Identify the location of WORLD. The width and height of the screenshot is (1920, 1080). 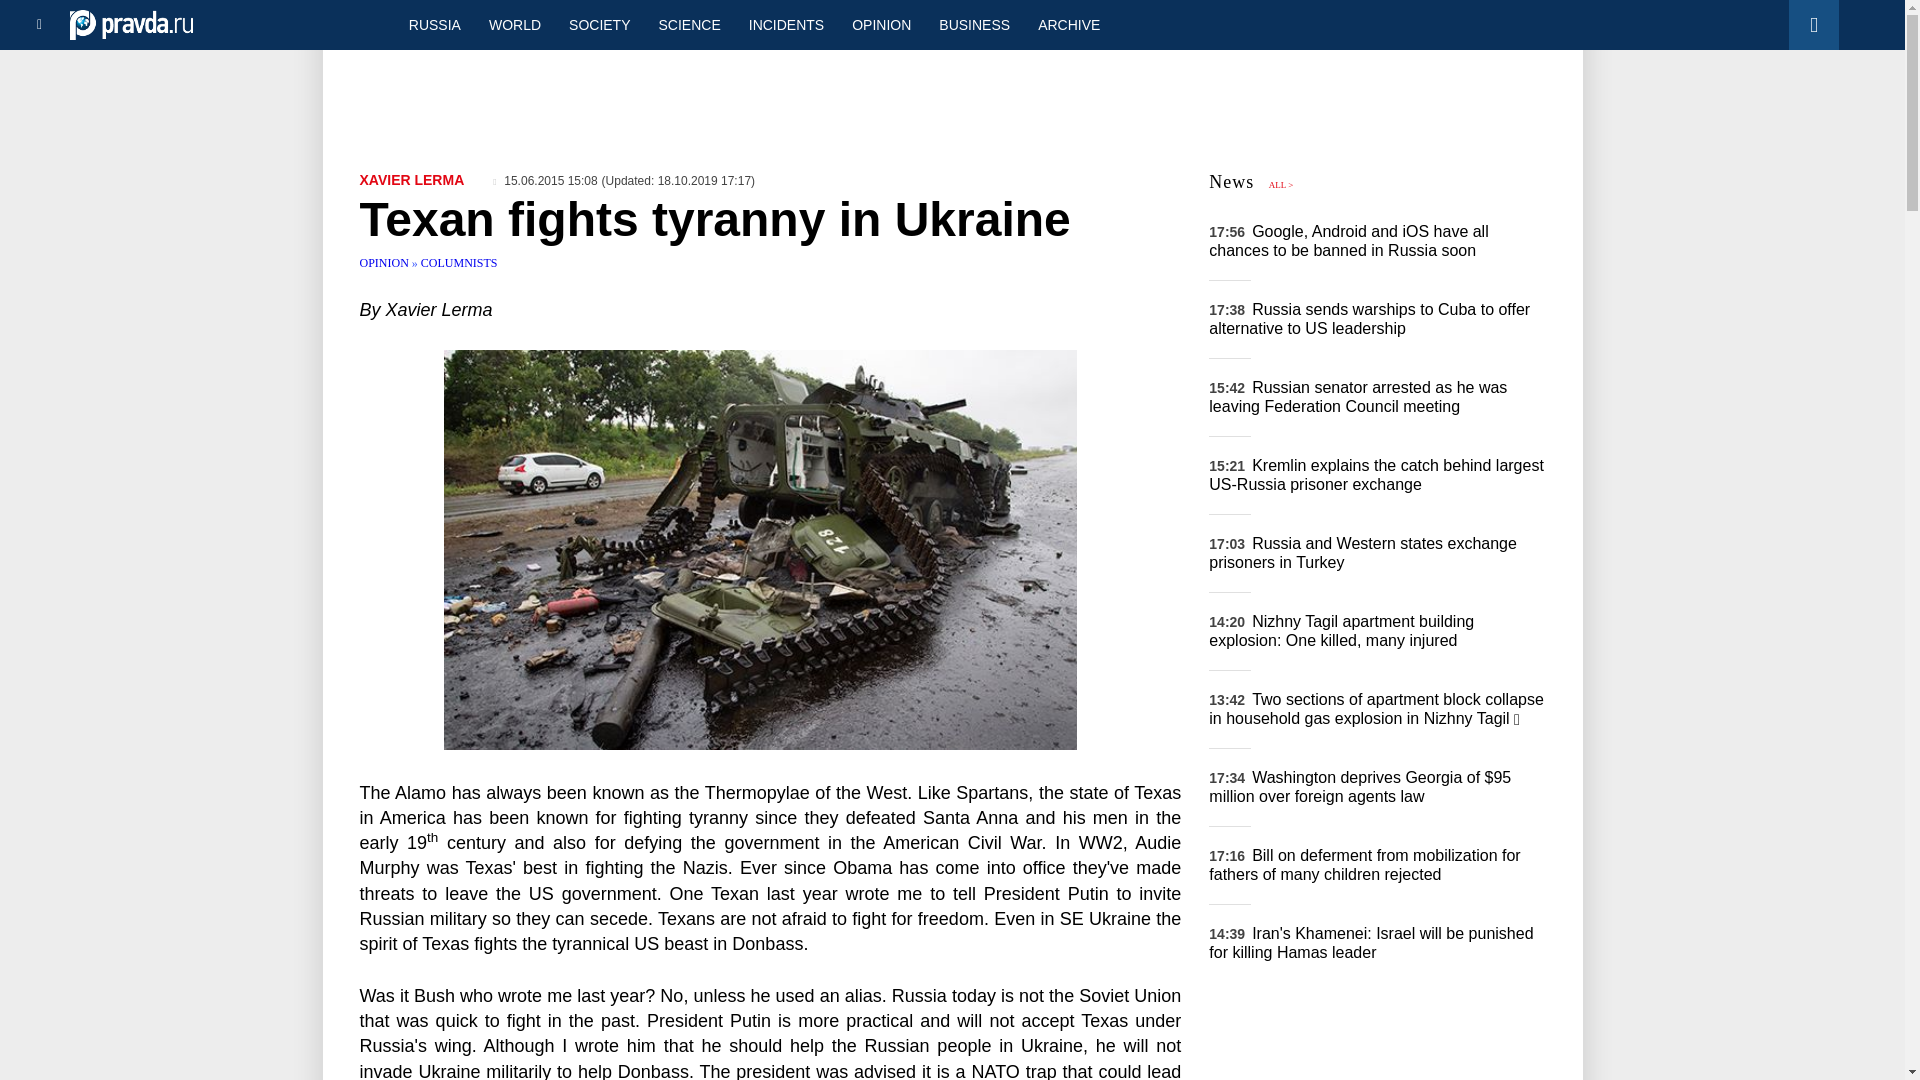
(514, 24).